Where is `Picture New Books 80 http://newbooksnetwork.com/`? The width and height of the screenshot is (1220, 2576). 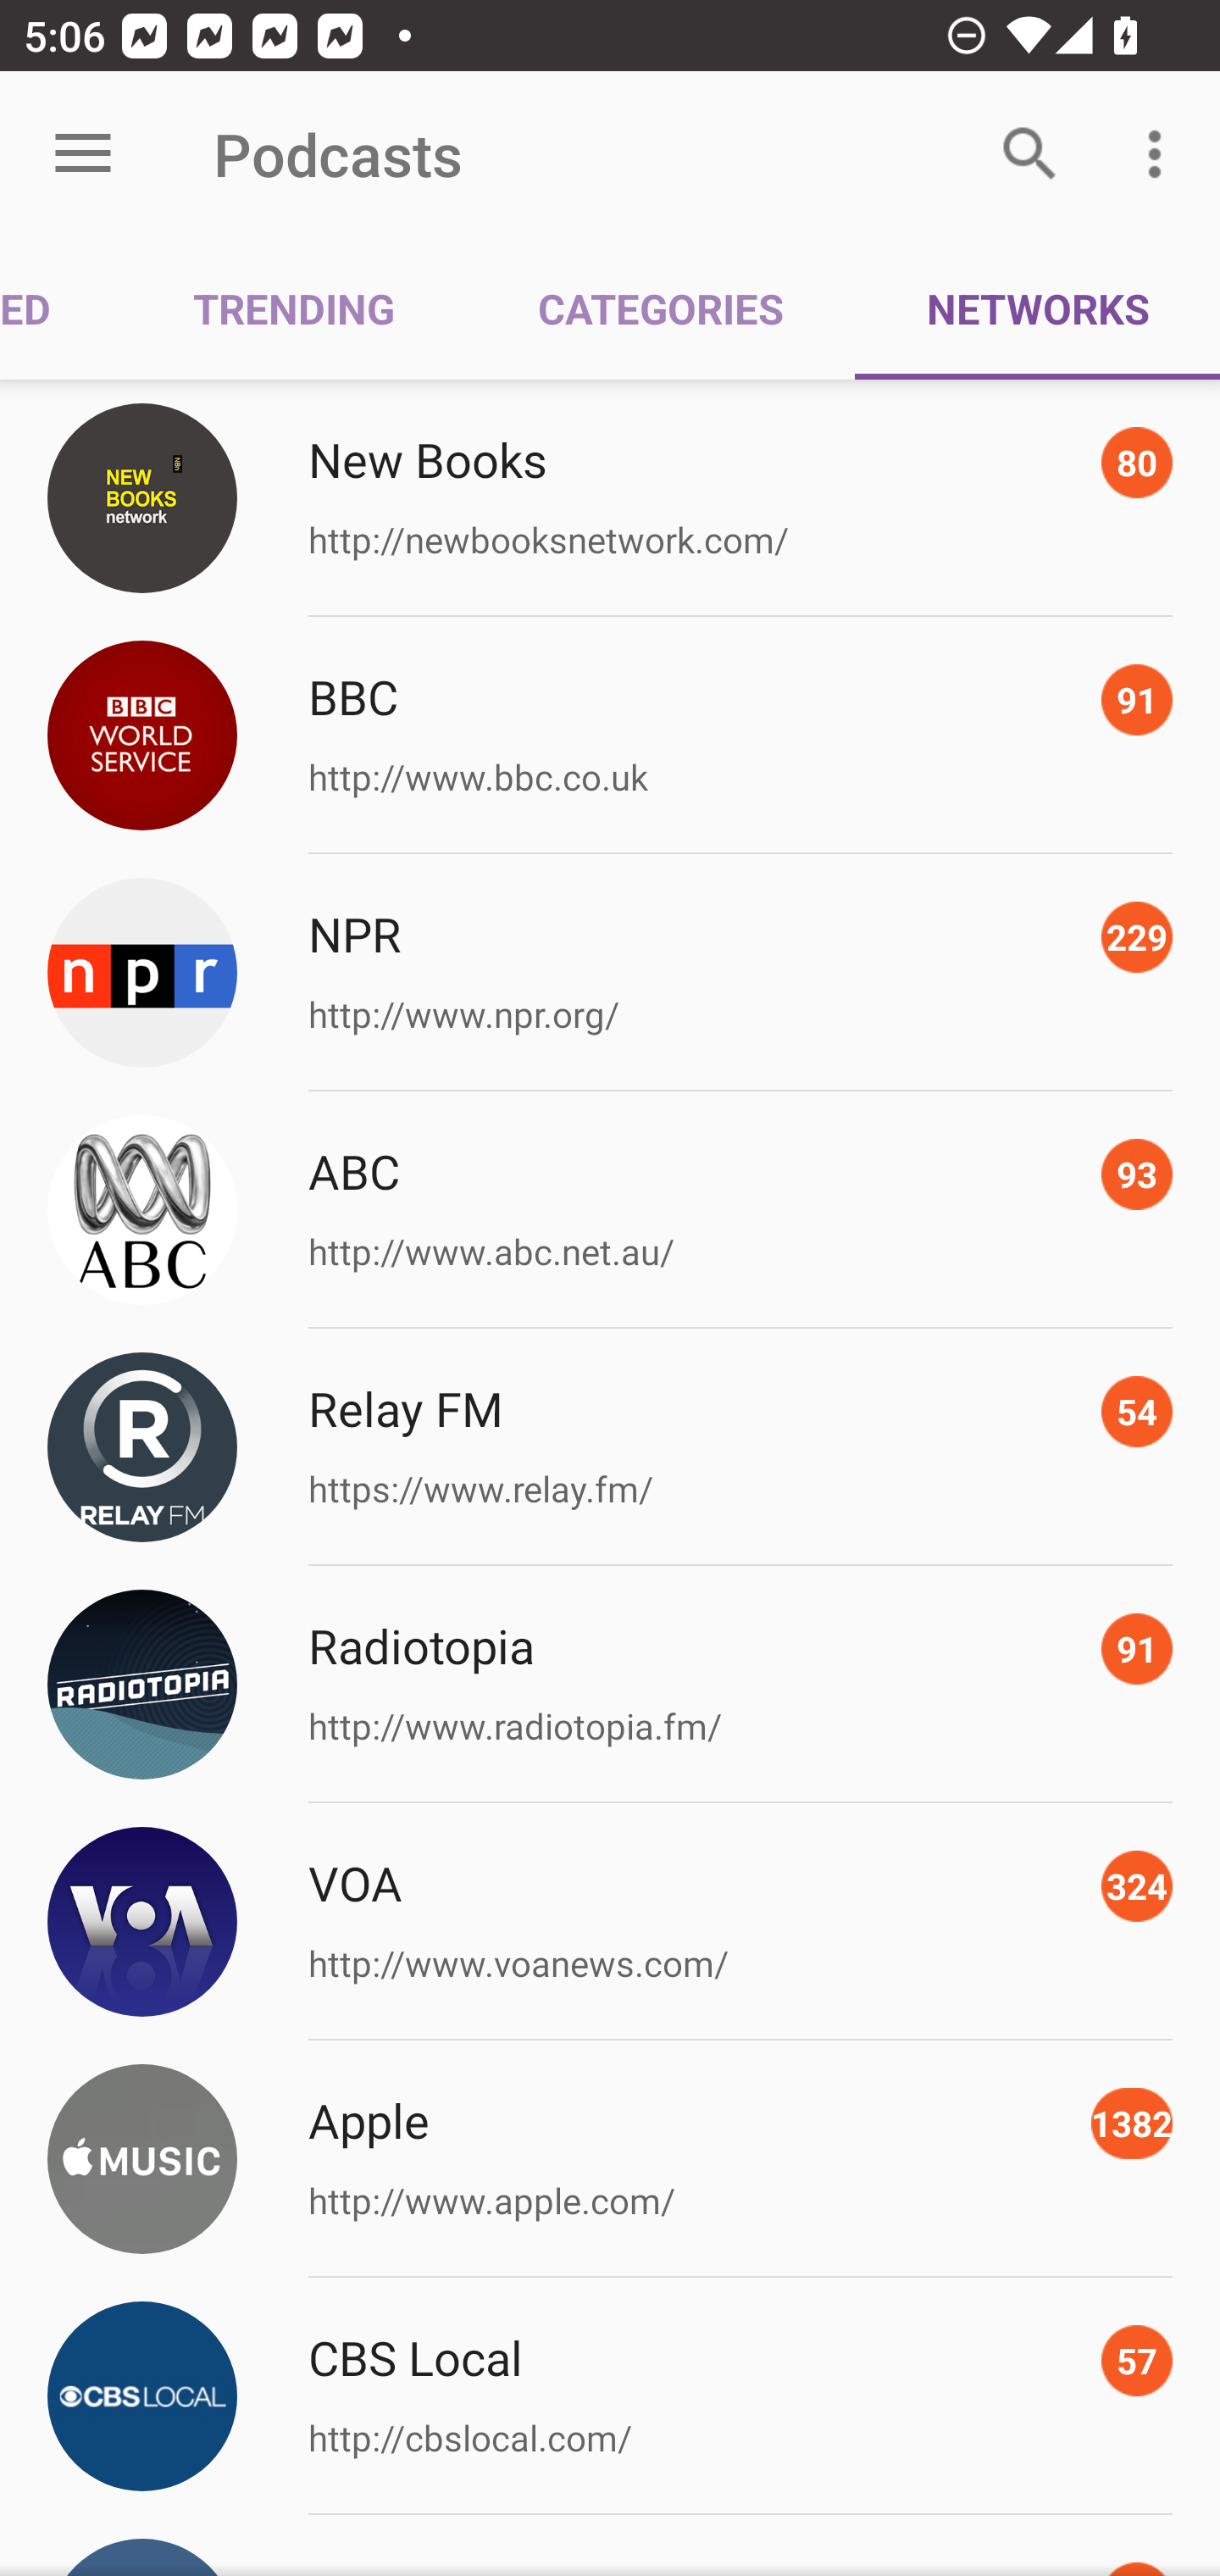
Picture New Books 80 http://newbooksnetwork.com/ is located at coordinates (610, 497).